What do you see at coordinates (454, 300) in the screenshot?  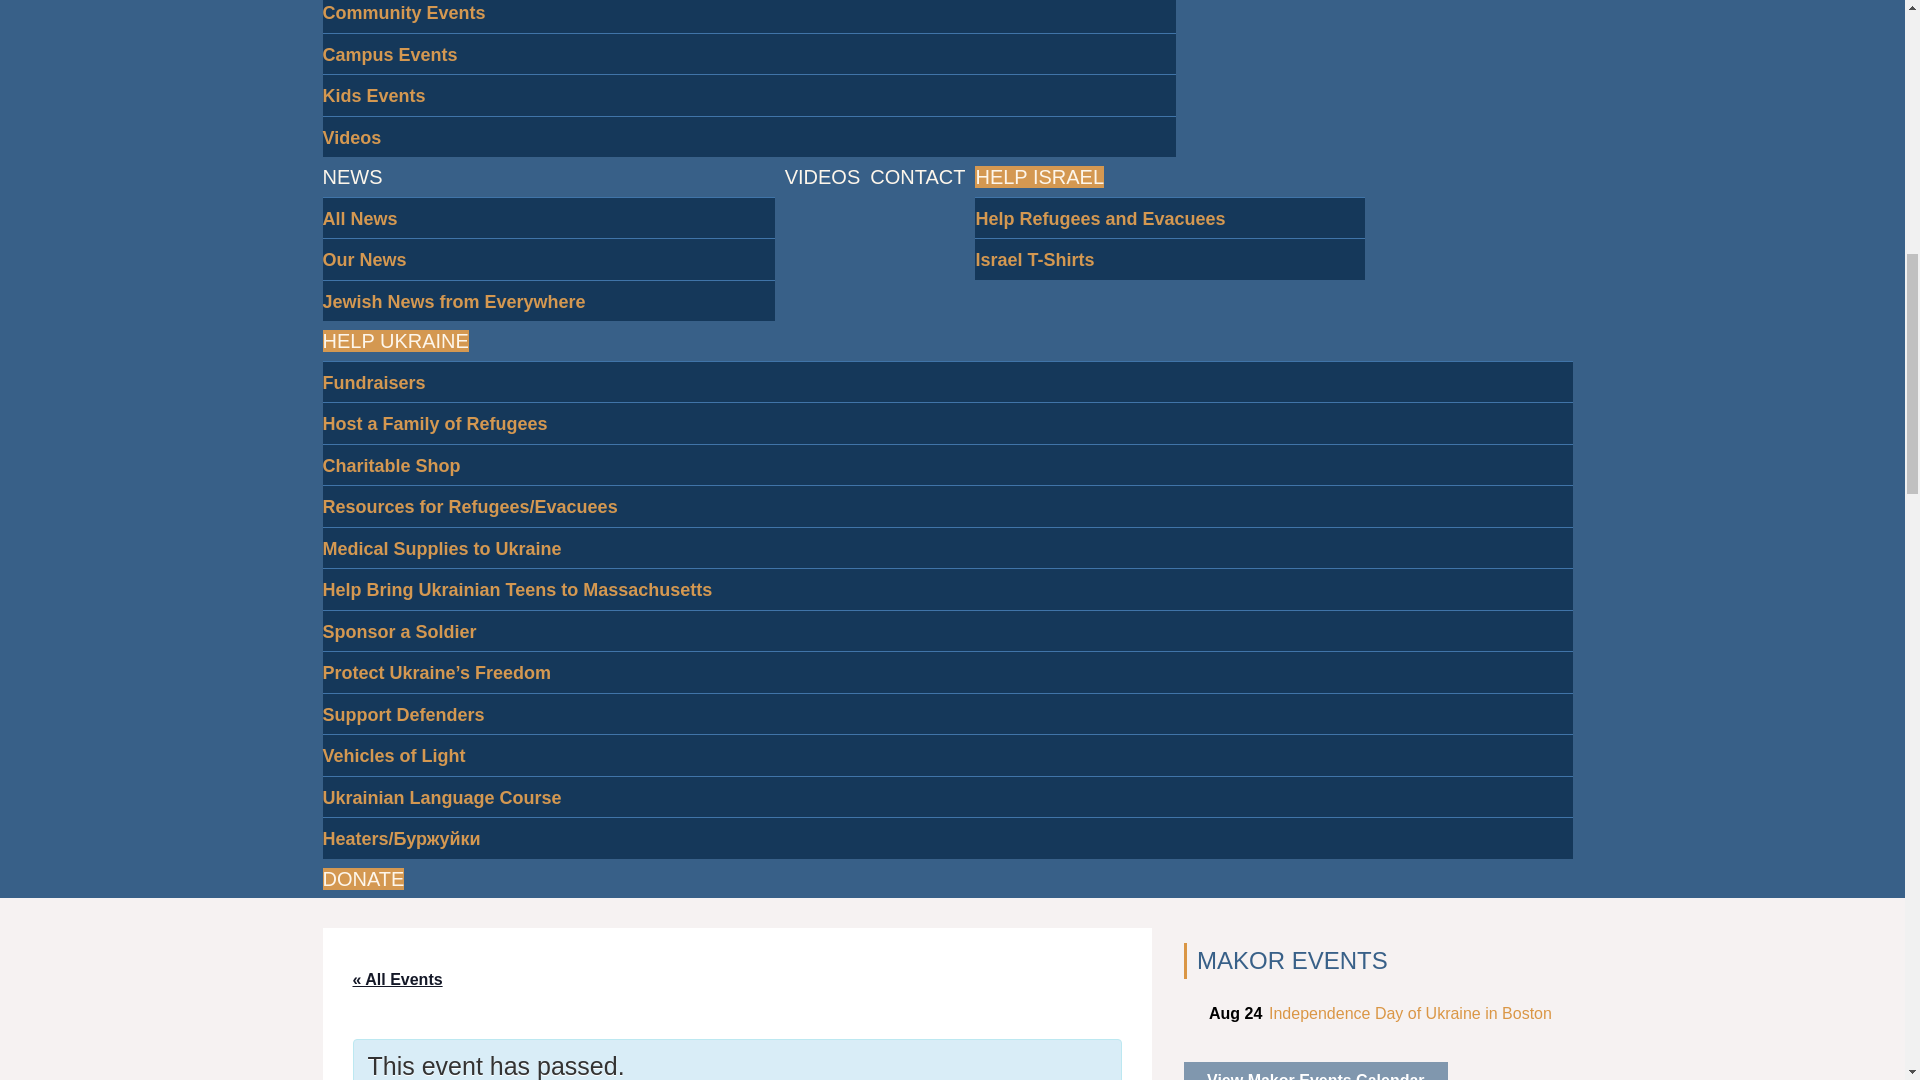 I see `Jewish News from Everywhere` at bounding box center [454, 300].